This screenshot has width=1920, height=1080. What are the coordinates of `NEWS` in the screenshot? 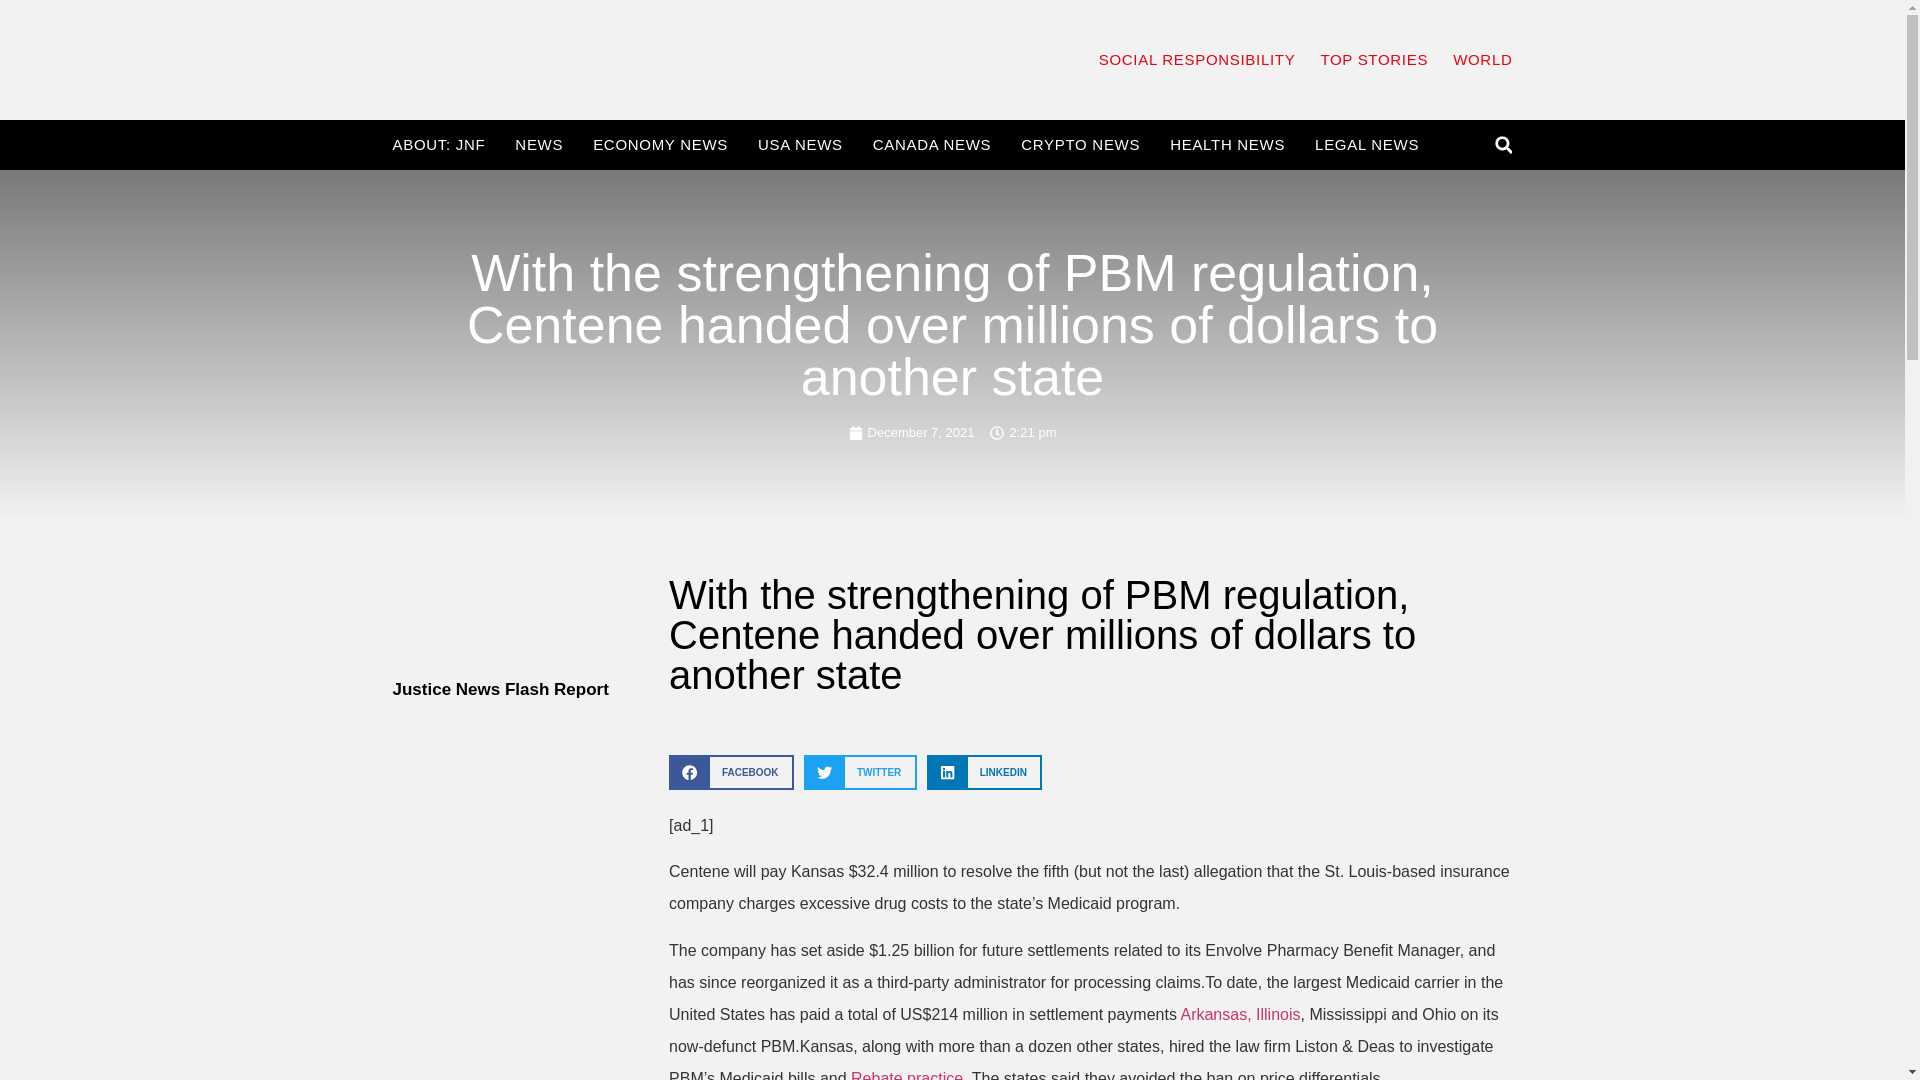 It's located at (538, 145).